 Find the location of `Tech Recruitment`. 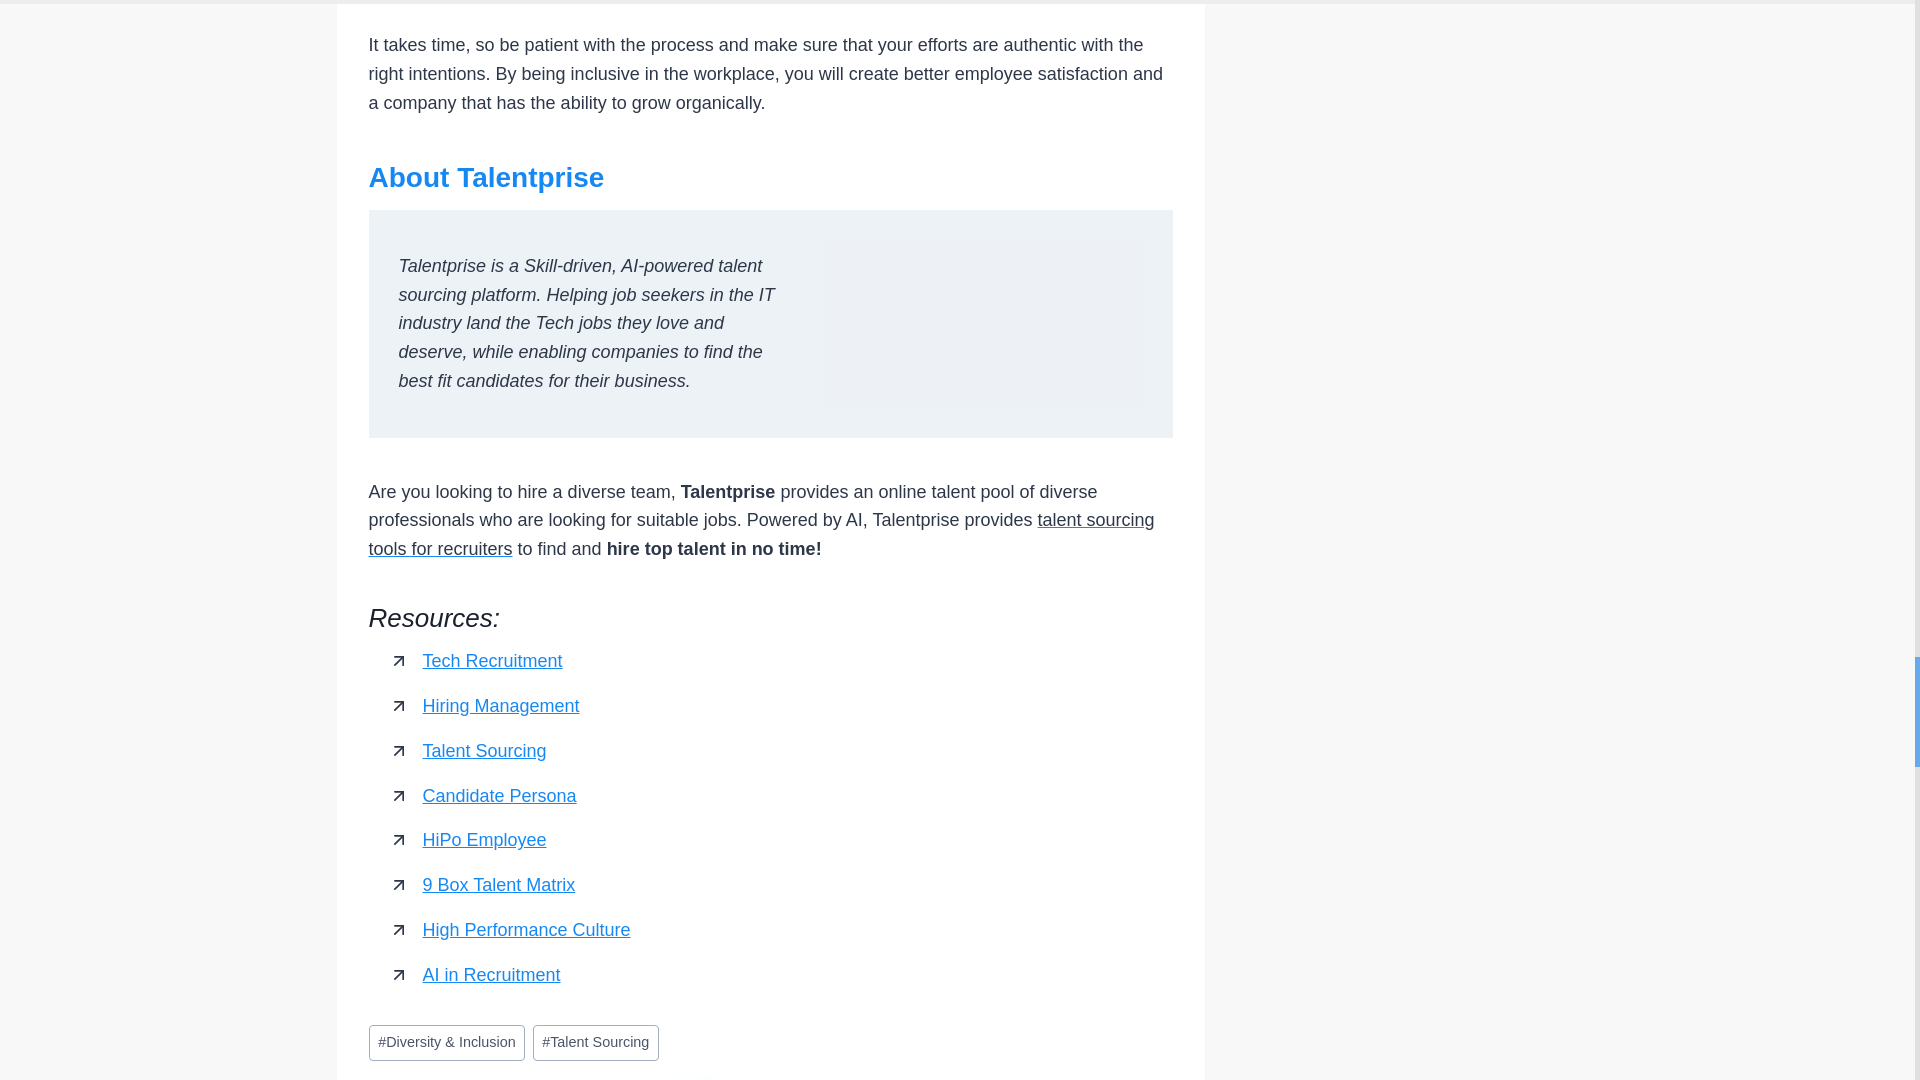

Tech Recruitment is located at coordinates (492, 660).